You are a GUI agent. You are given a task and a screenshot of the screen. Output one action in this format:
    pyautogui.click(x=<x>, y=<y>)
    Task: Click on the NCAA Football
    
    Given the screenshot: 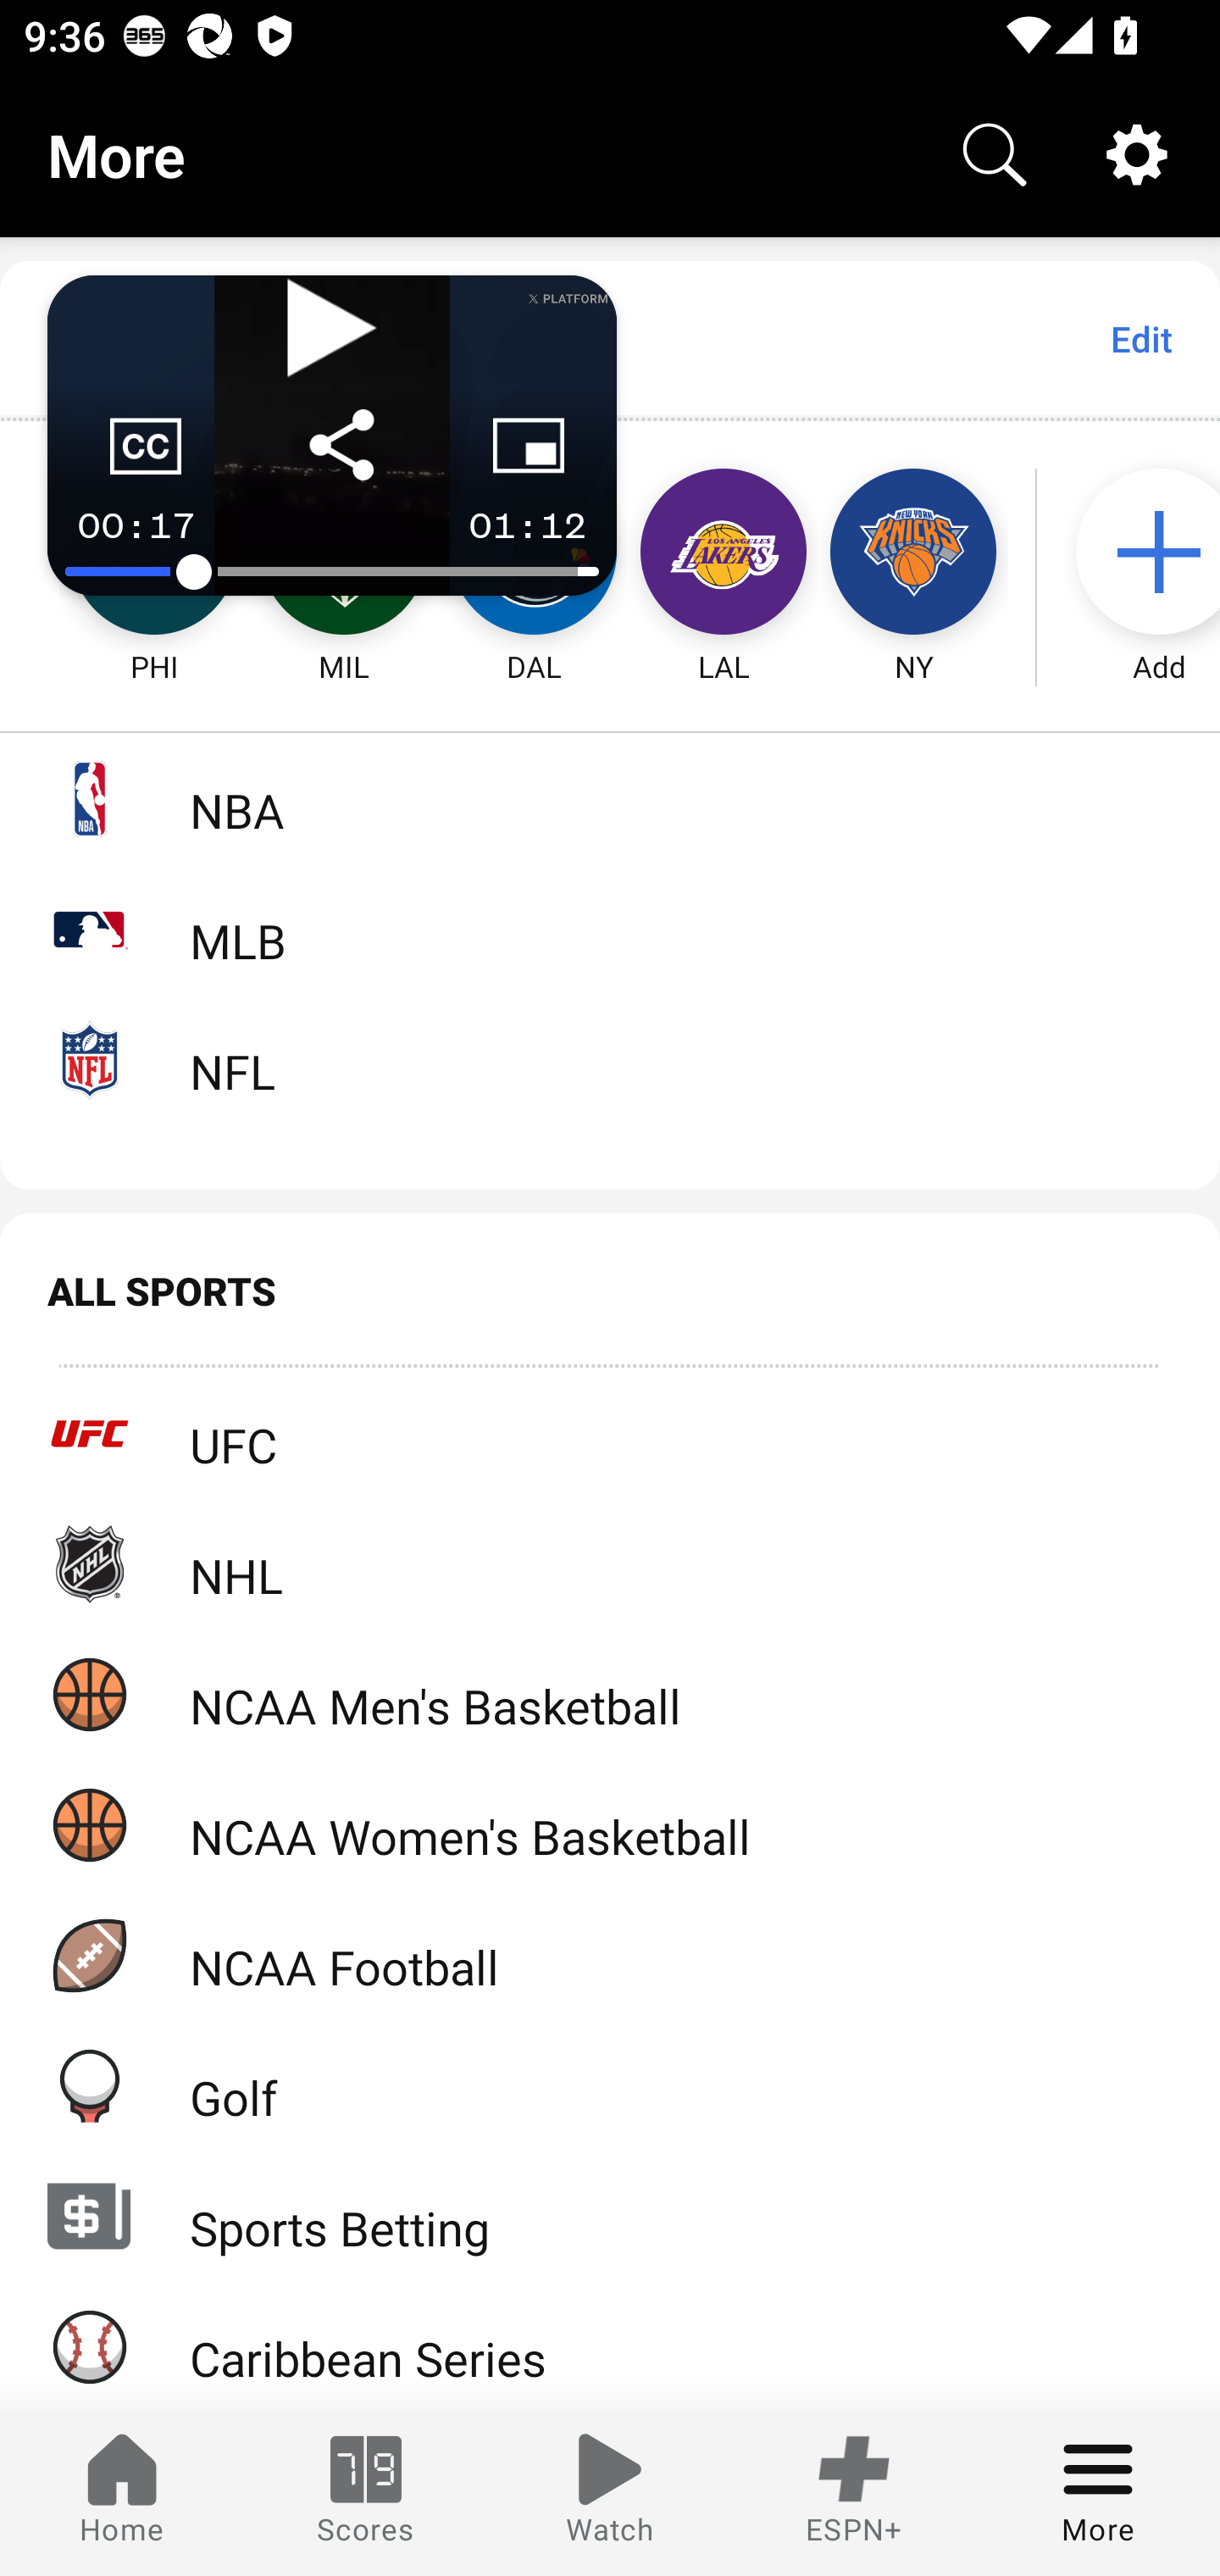 What is the action you would take?
    pyautogui.click(x=610, y=1955)
    